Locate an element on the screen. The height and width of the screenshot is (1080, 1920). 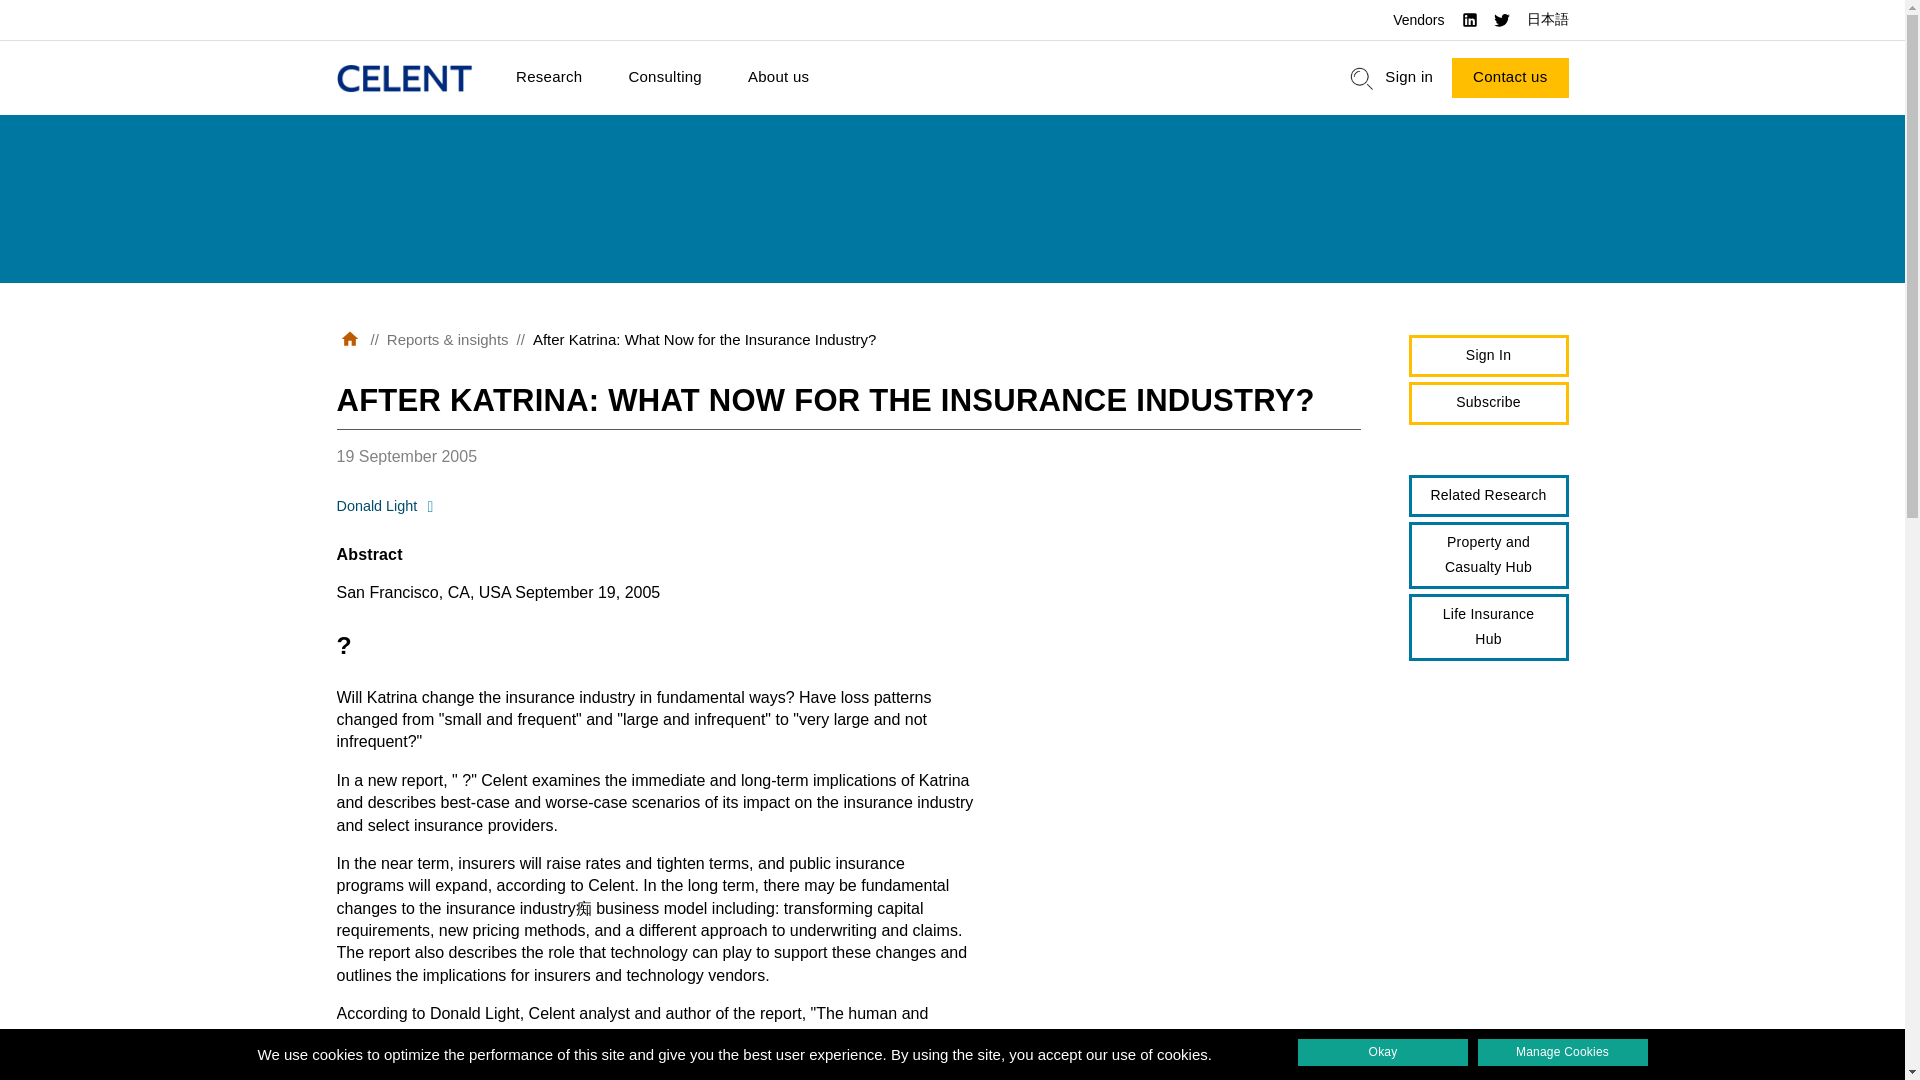
Home is located at coordinates (404, 78).